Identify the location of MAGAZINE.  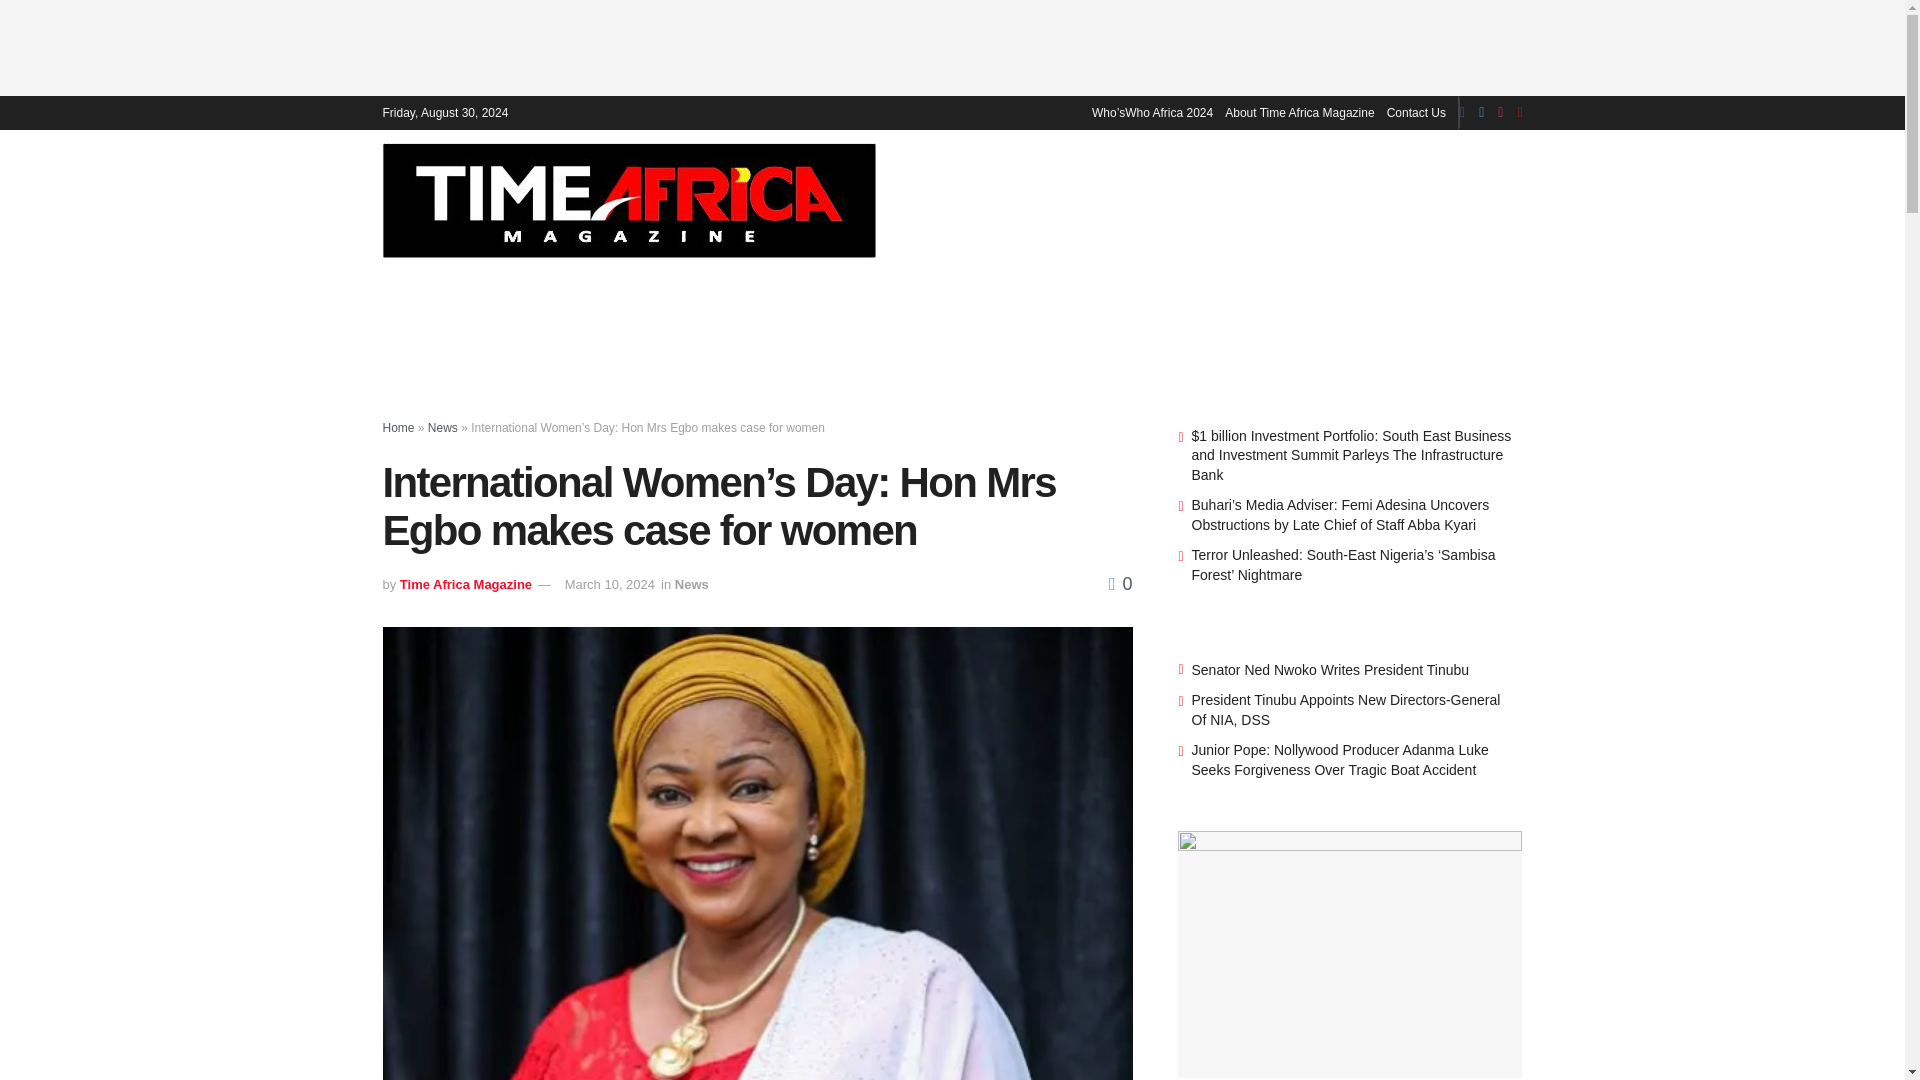
(1004, 199).